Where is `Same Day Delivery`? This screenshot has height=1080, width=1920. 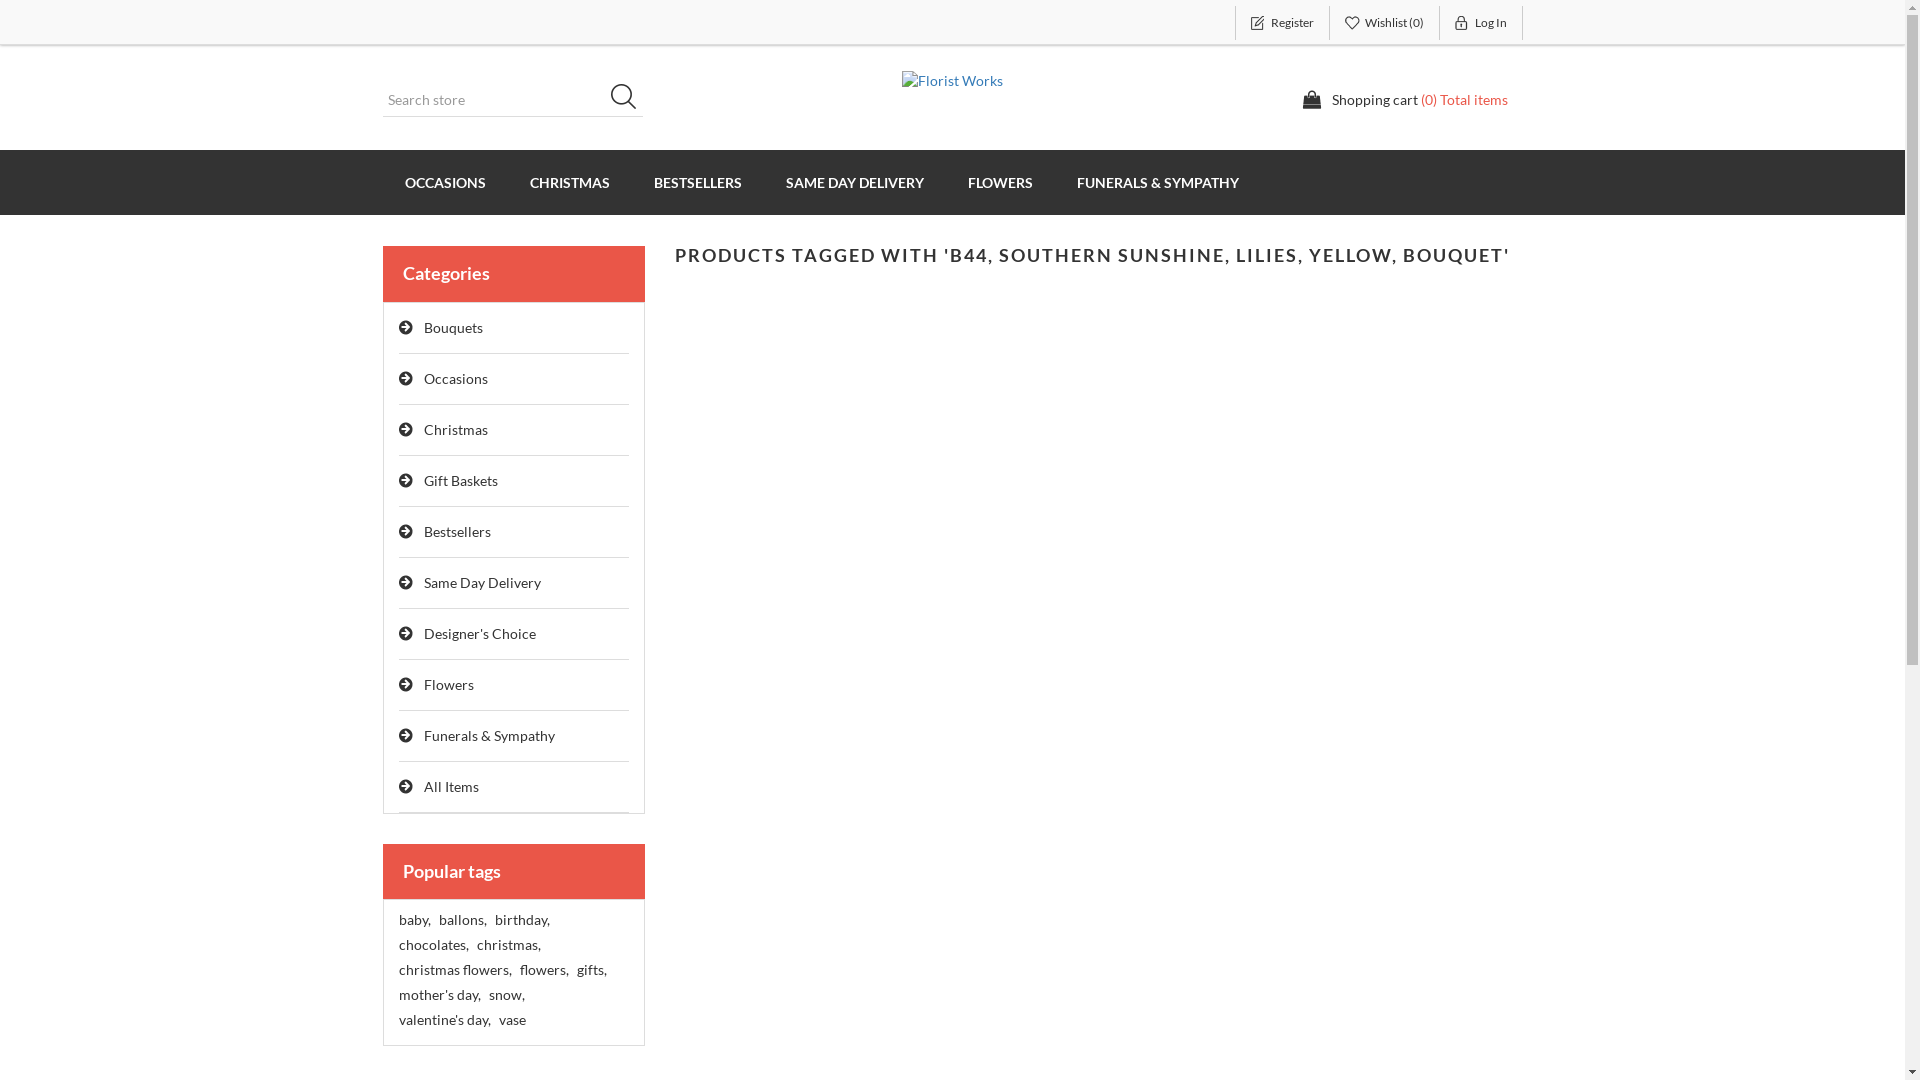
Same Day Delivery is located at coordinates (514, 584).